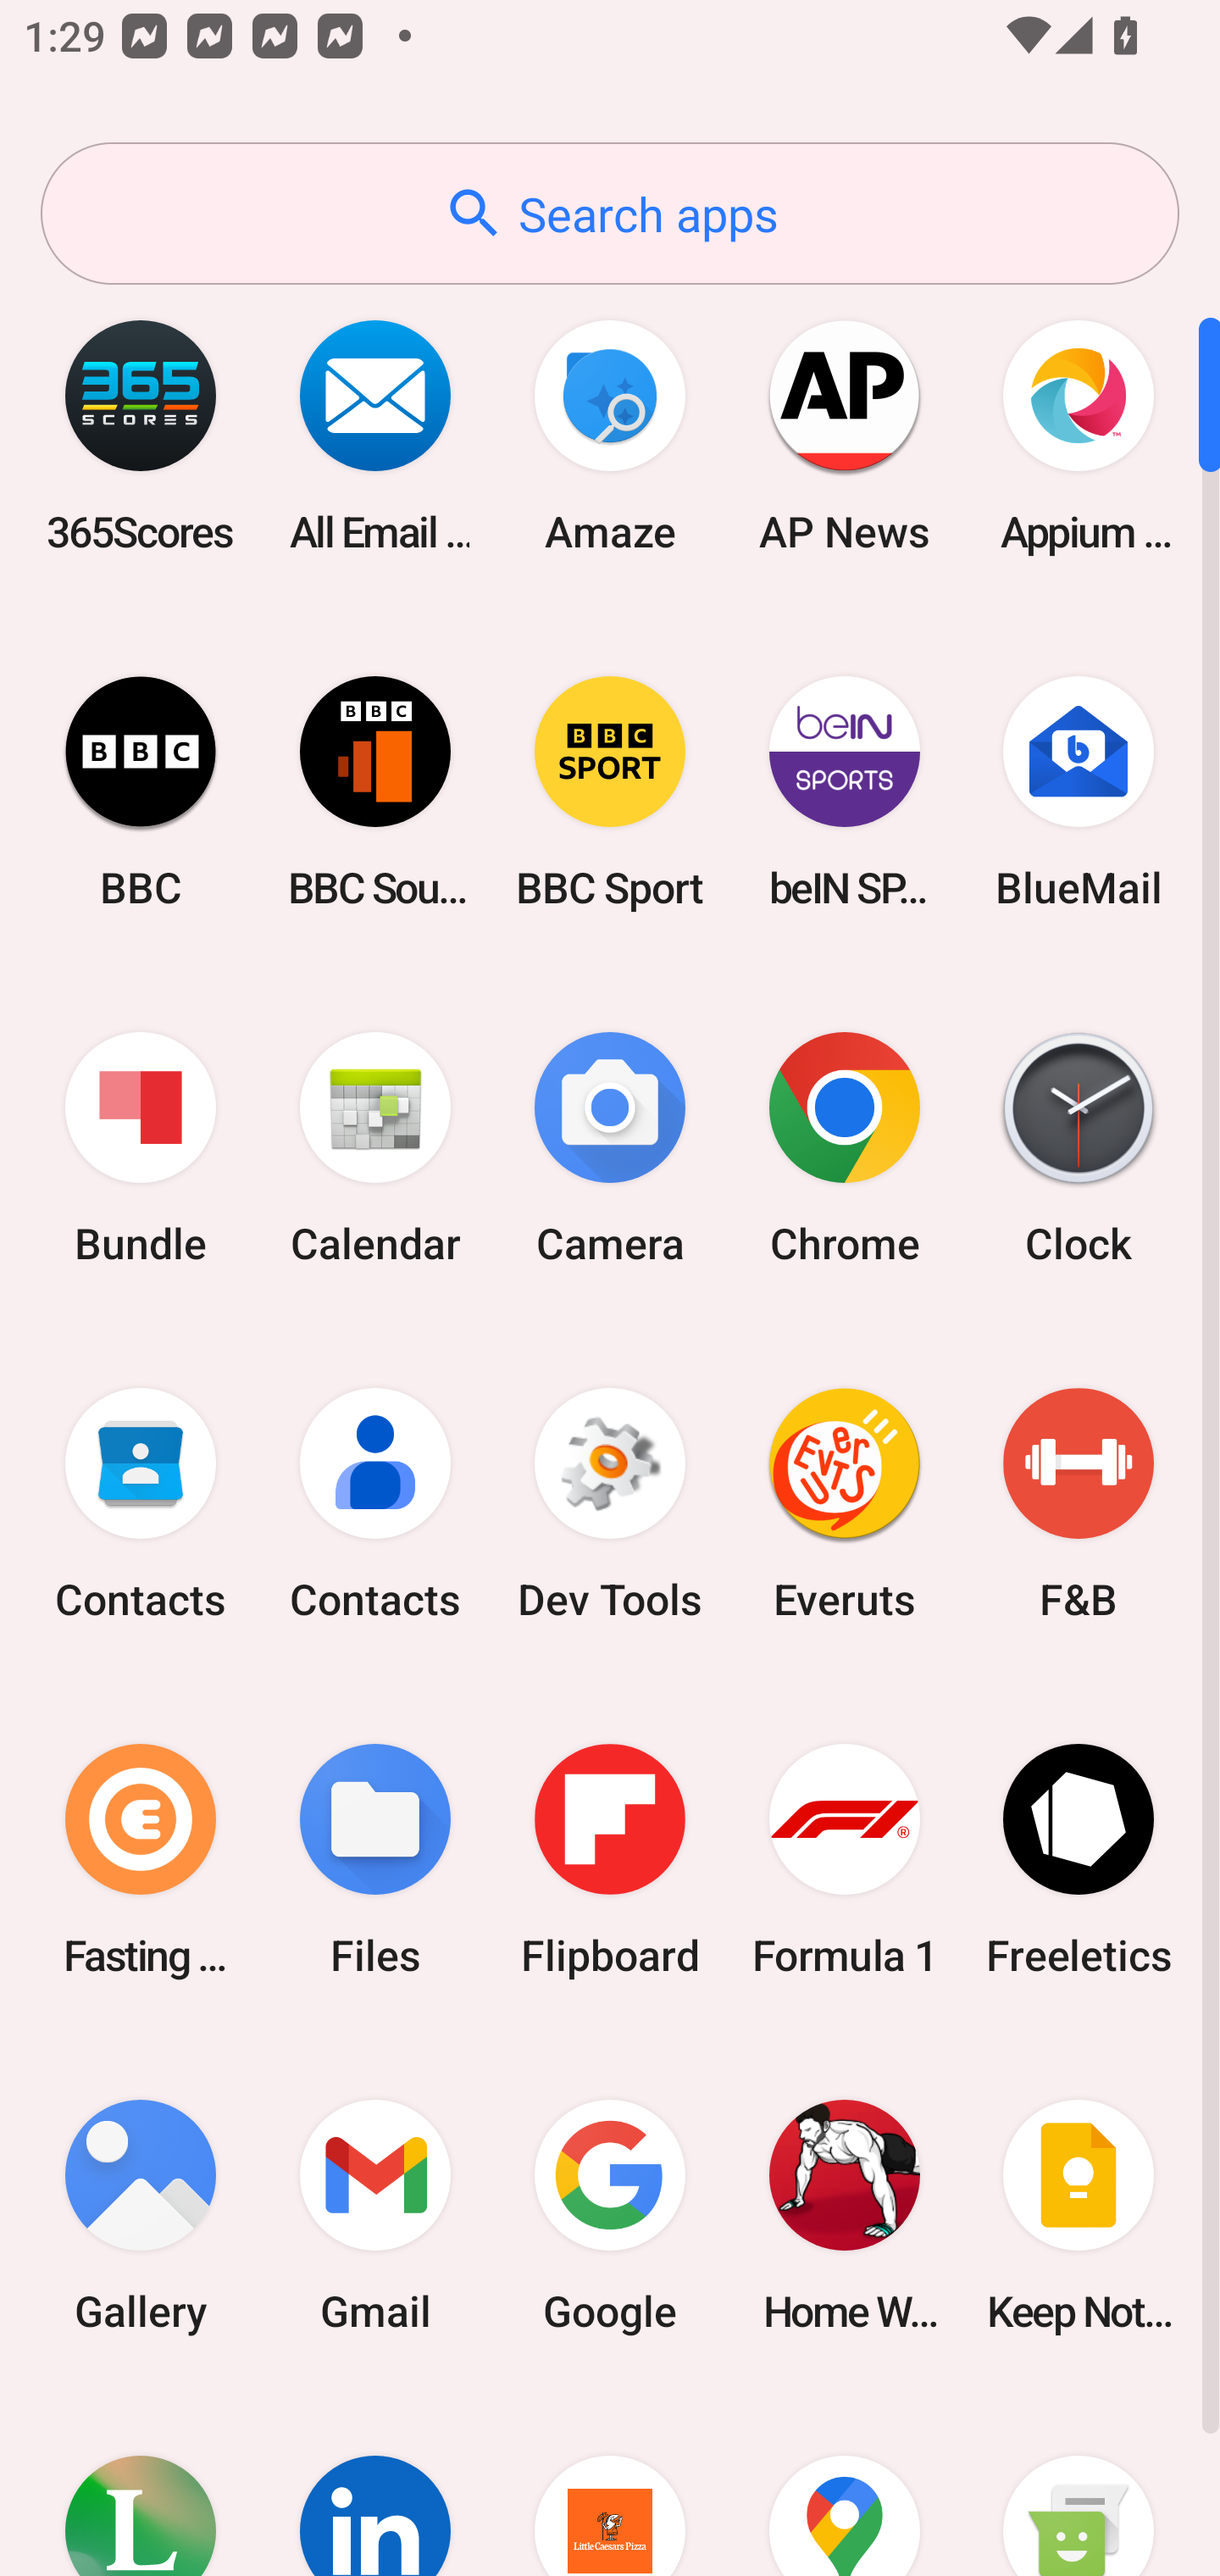  Describe the element at coordinates (1079, 1149) in the screenshot. I see `Clock` at that location.